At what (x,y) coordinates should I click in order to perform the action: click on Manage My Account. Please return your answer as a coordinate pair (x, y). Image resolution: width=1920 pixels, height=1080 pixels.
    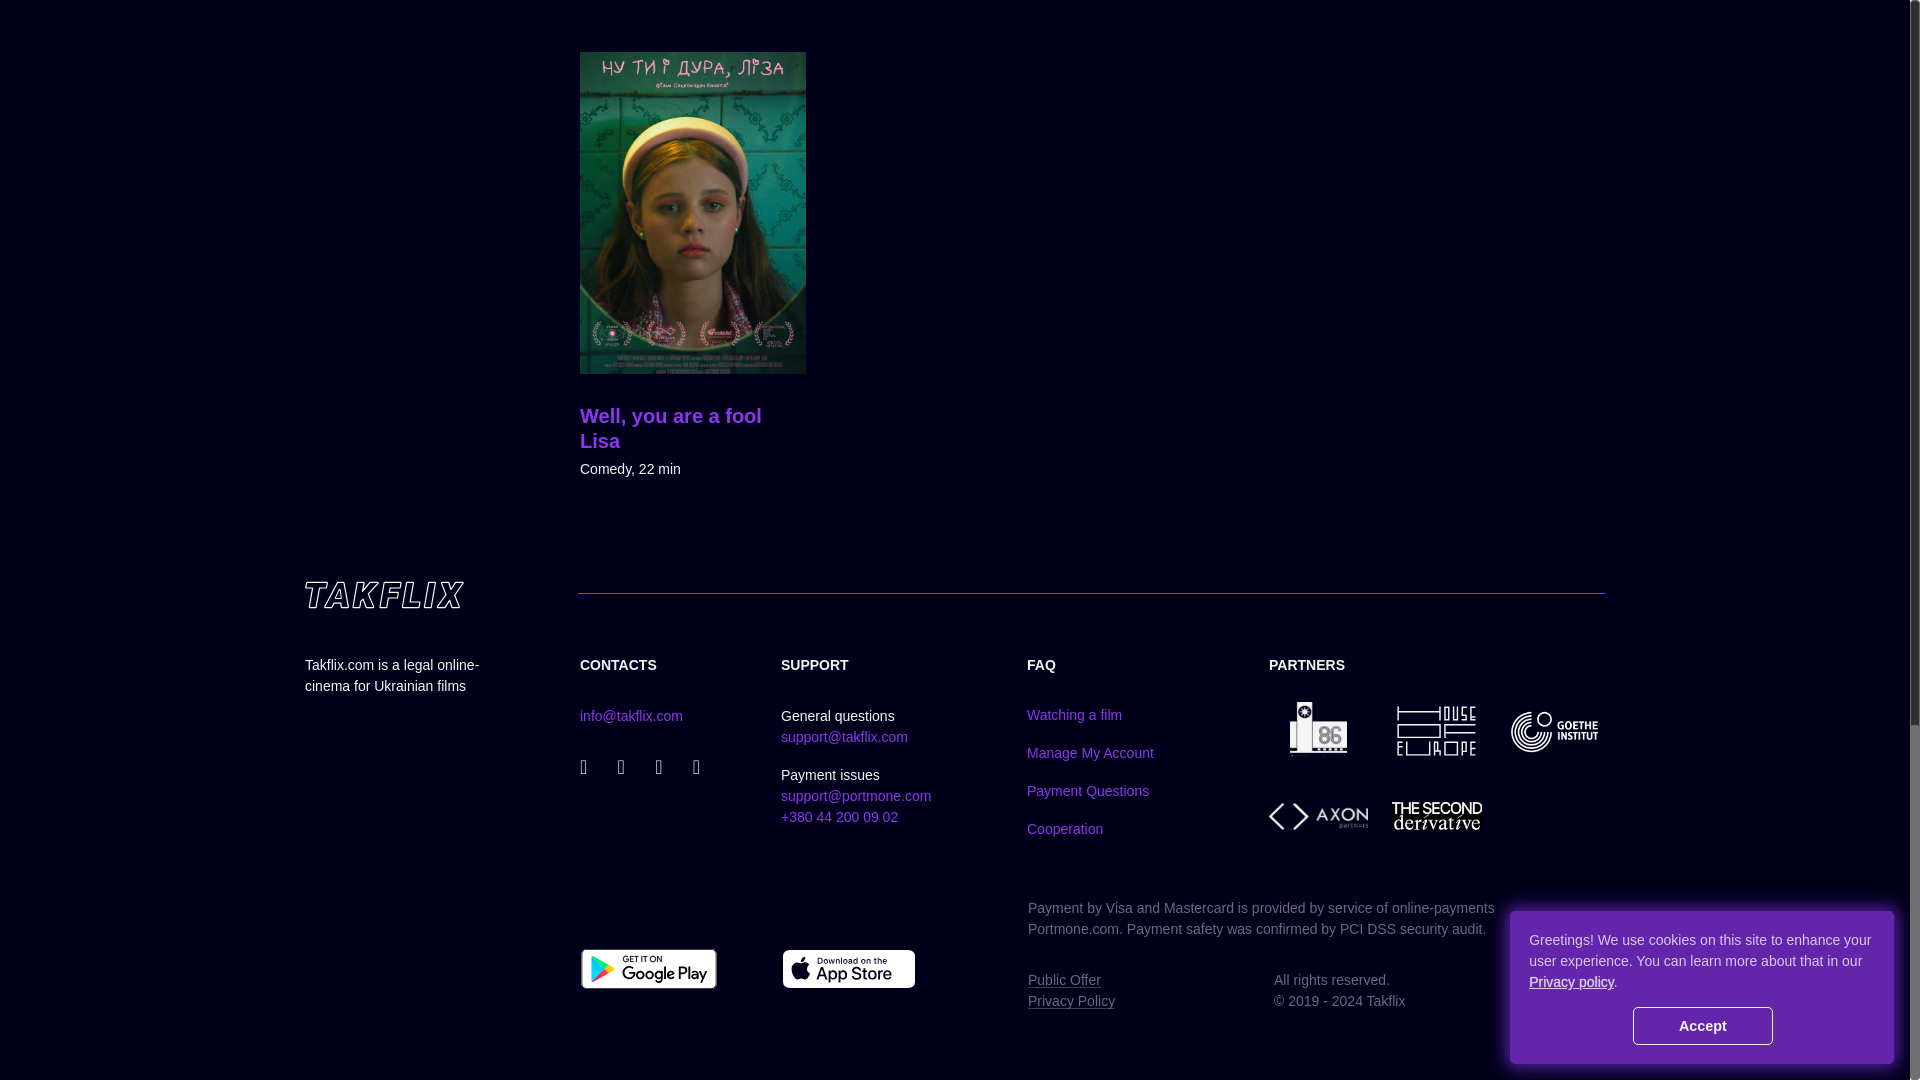
    Looking at the image, I should click on (1090, 753).